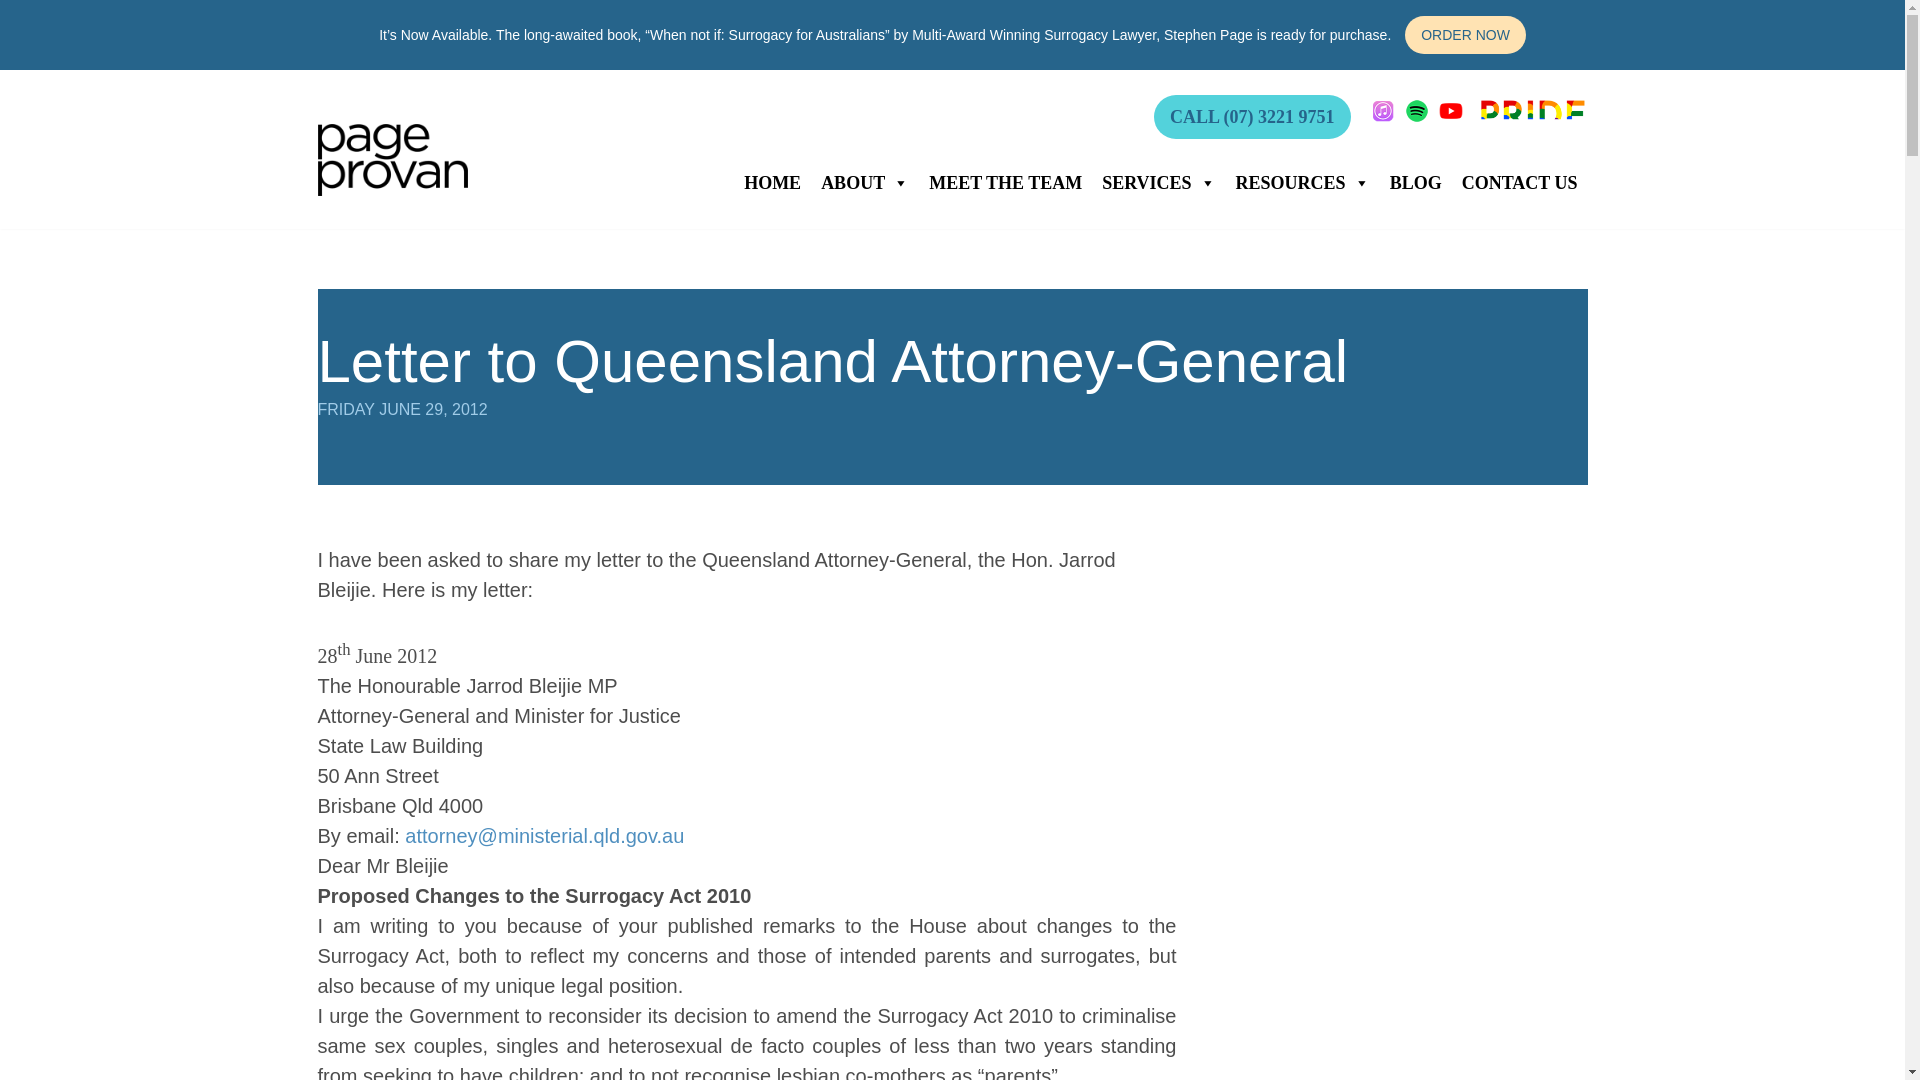  What do you see at coordinates (15, 42) in the screenshot?
I see `Skip to content` at bounding box center [15, 42].